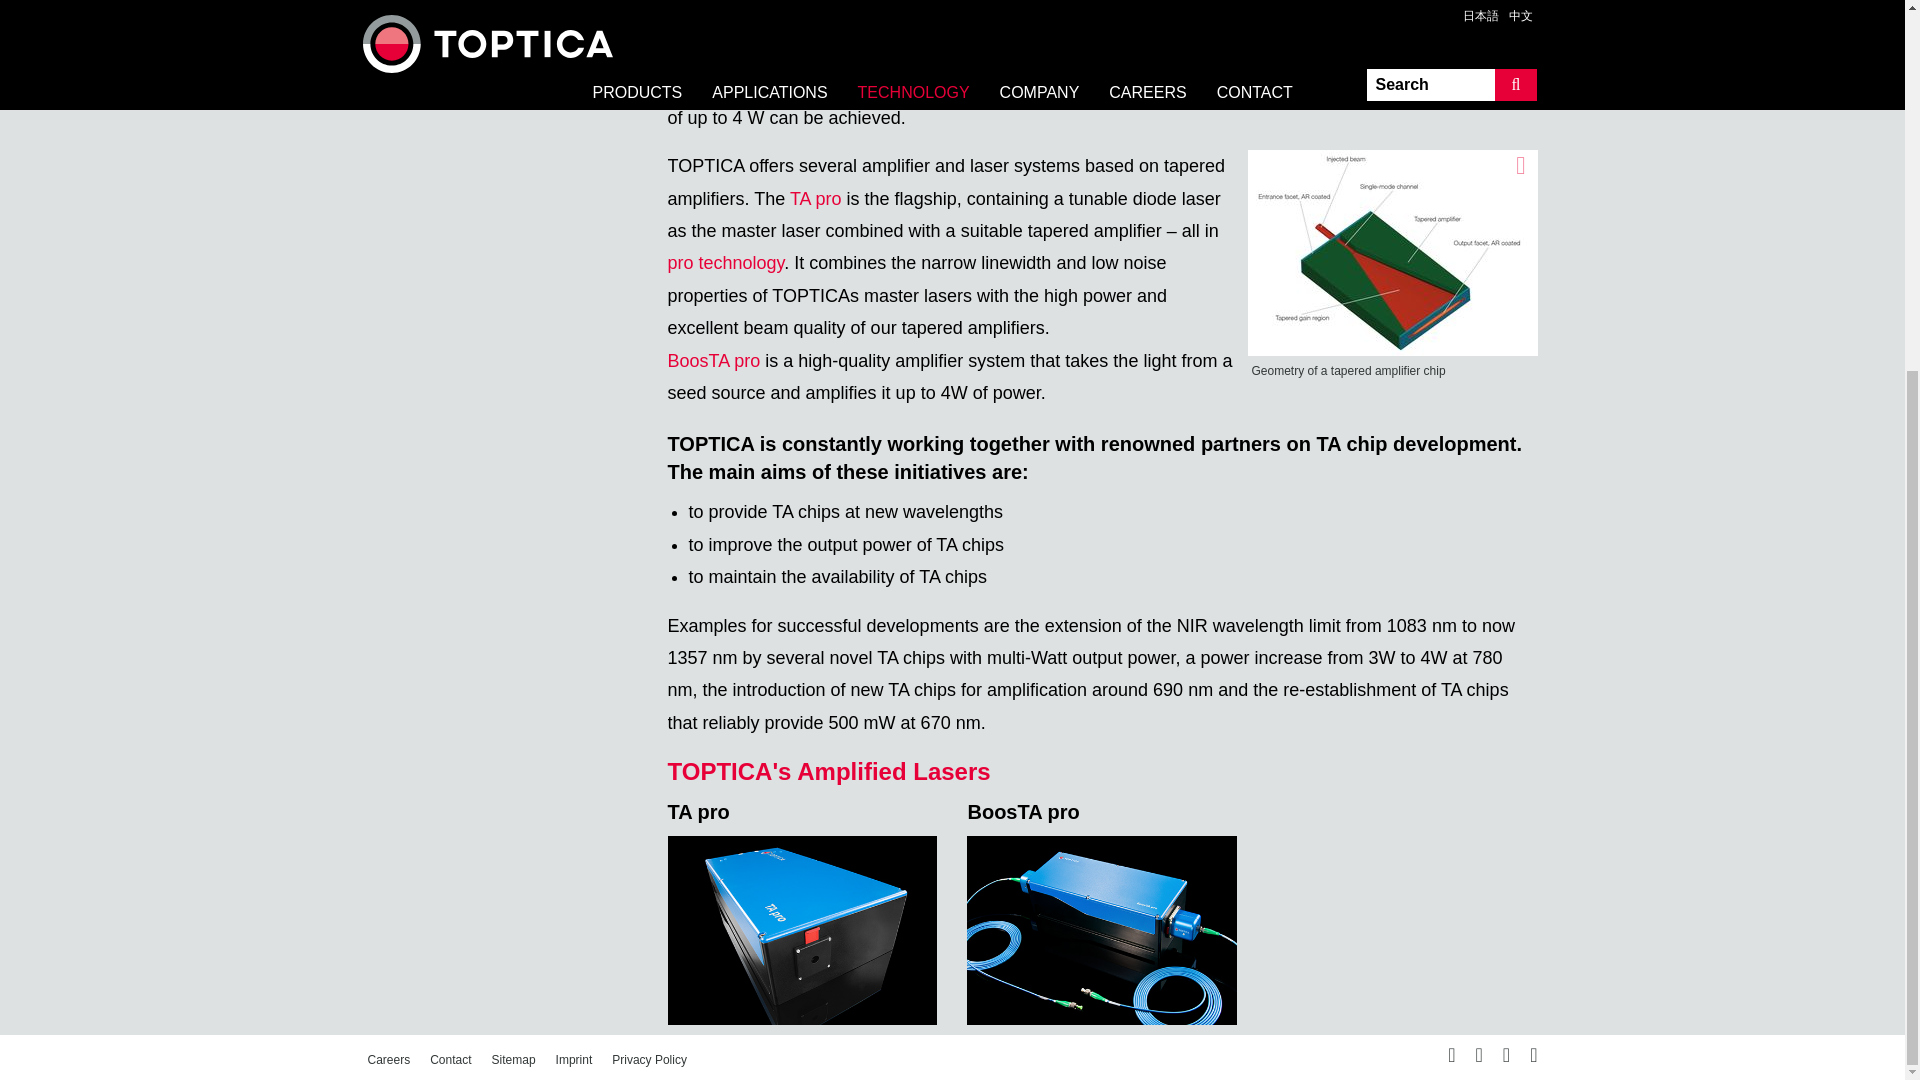 This screenshot has width=1920, height=1080. Describe the element at coordinates (438, 22) in the screenshot. I see `TOPTICA Proprietary` at that location.